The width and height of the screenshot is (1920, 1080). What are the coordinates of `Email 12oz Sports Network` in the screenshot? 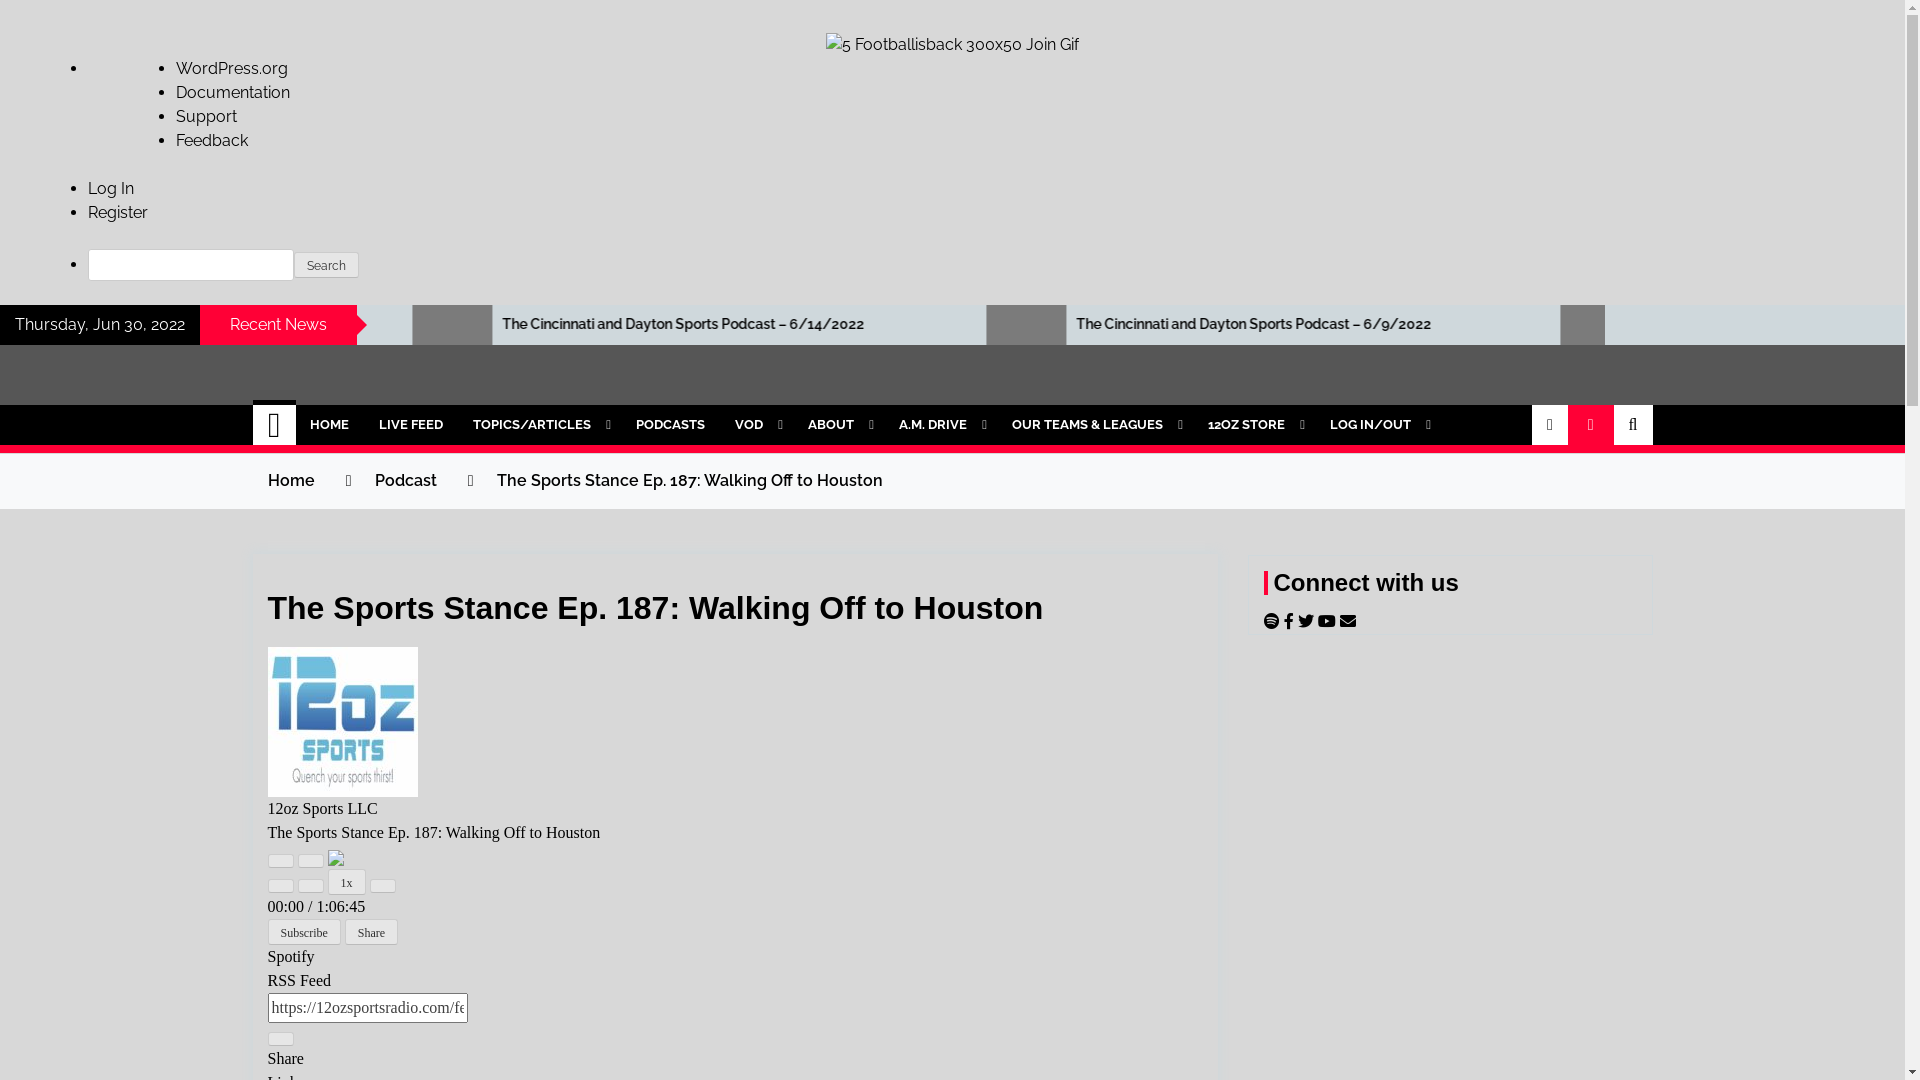 It's located at (1348, 621).